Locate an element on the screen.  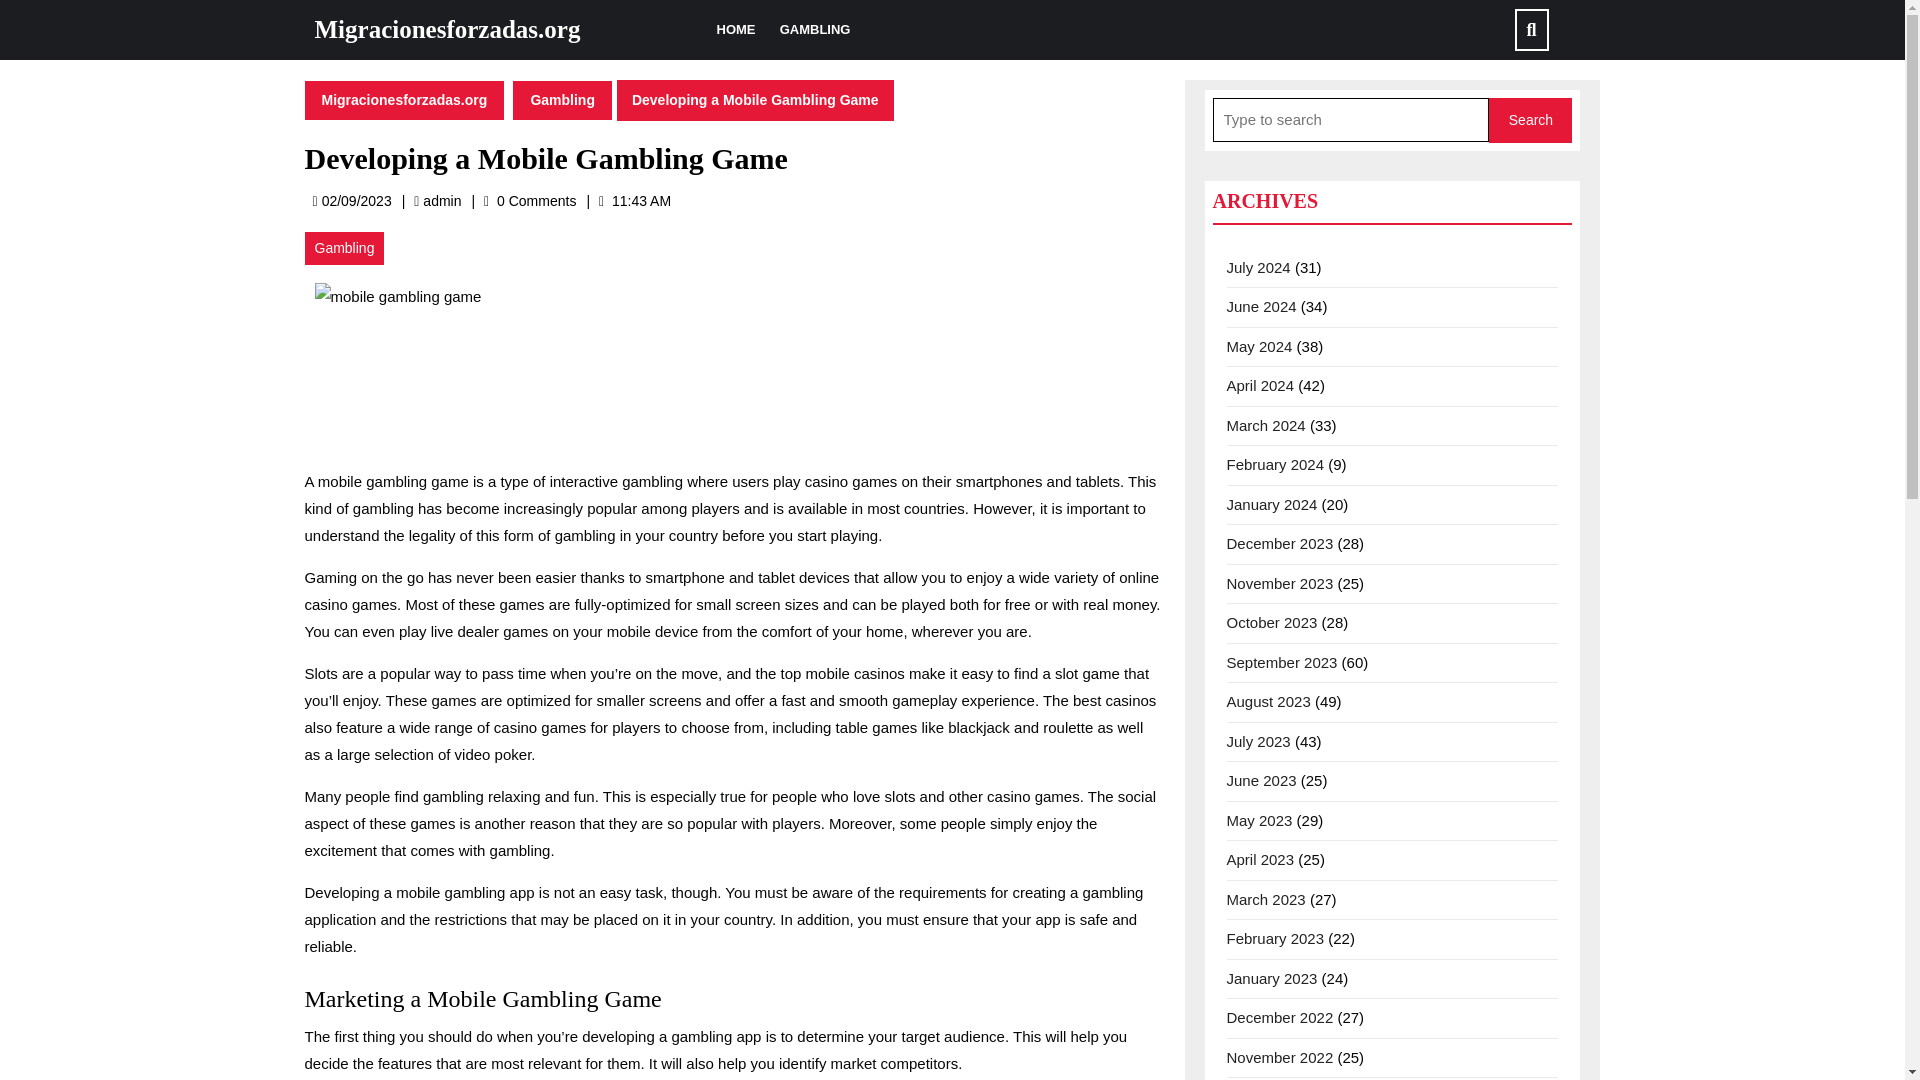
February 2024 is located at coordinates (1275, 464).